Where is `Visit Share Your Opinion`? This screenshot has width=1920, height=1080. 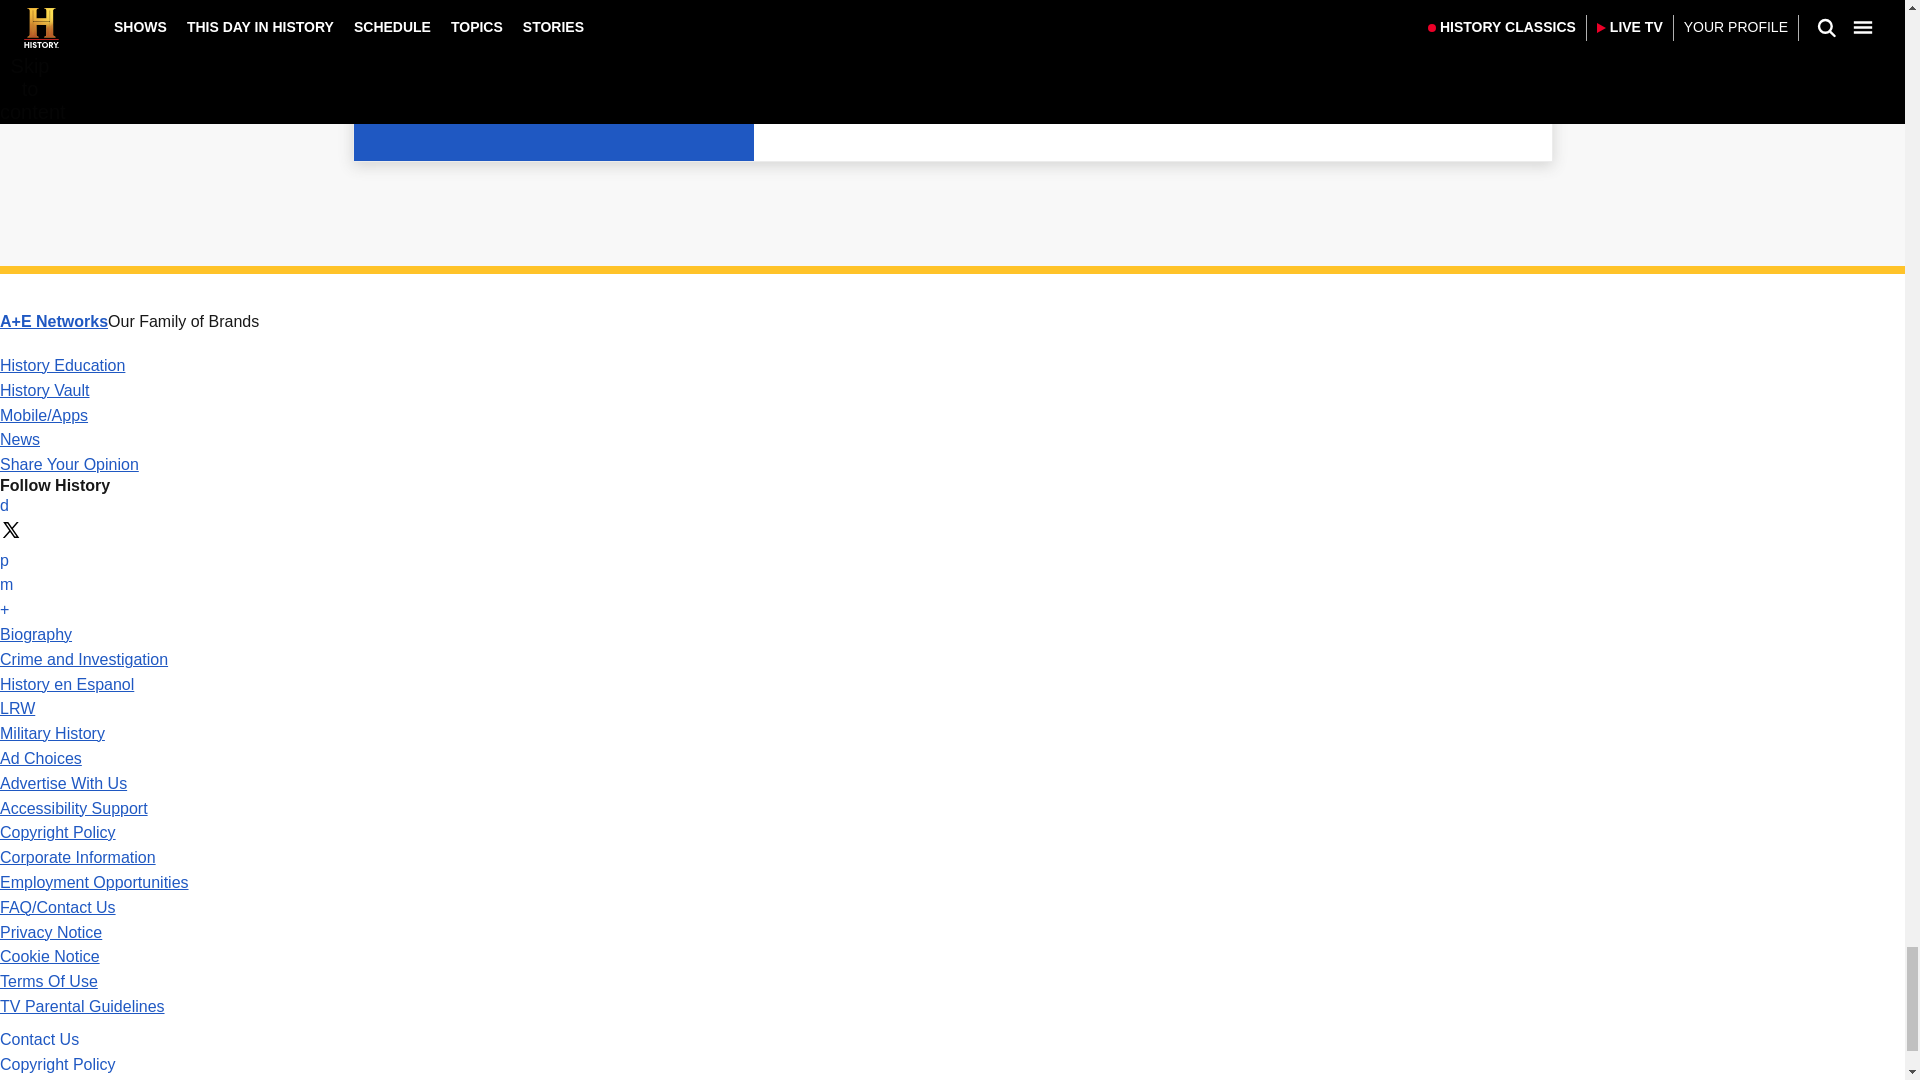 Visit Share Your Opinion is located at coordinates (69, 464).